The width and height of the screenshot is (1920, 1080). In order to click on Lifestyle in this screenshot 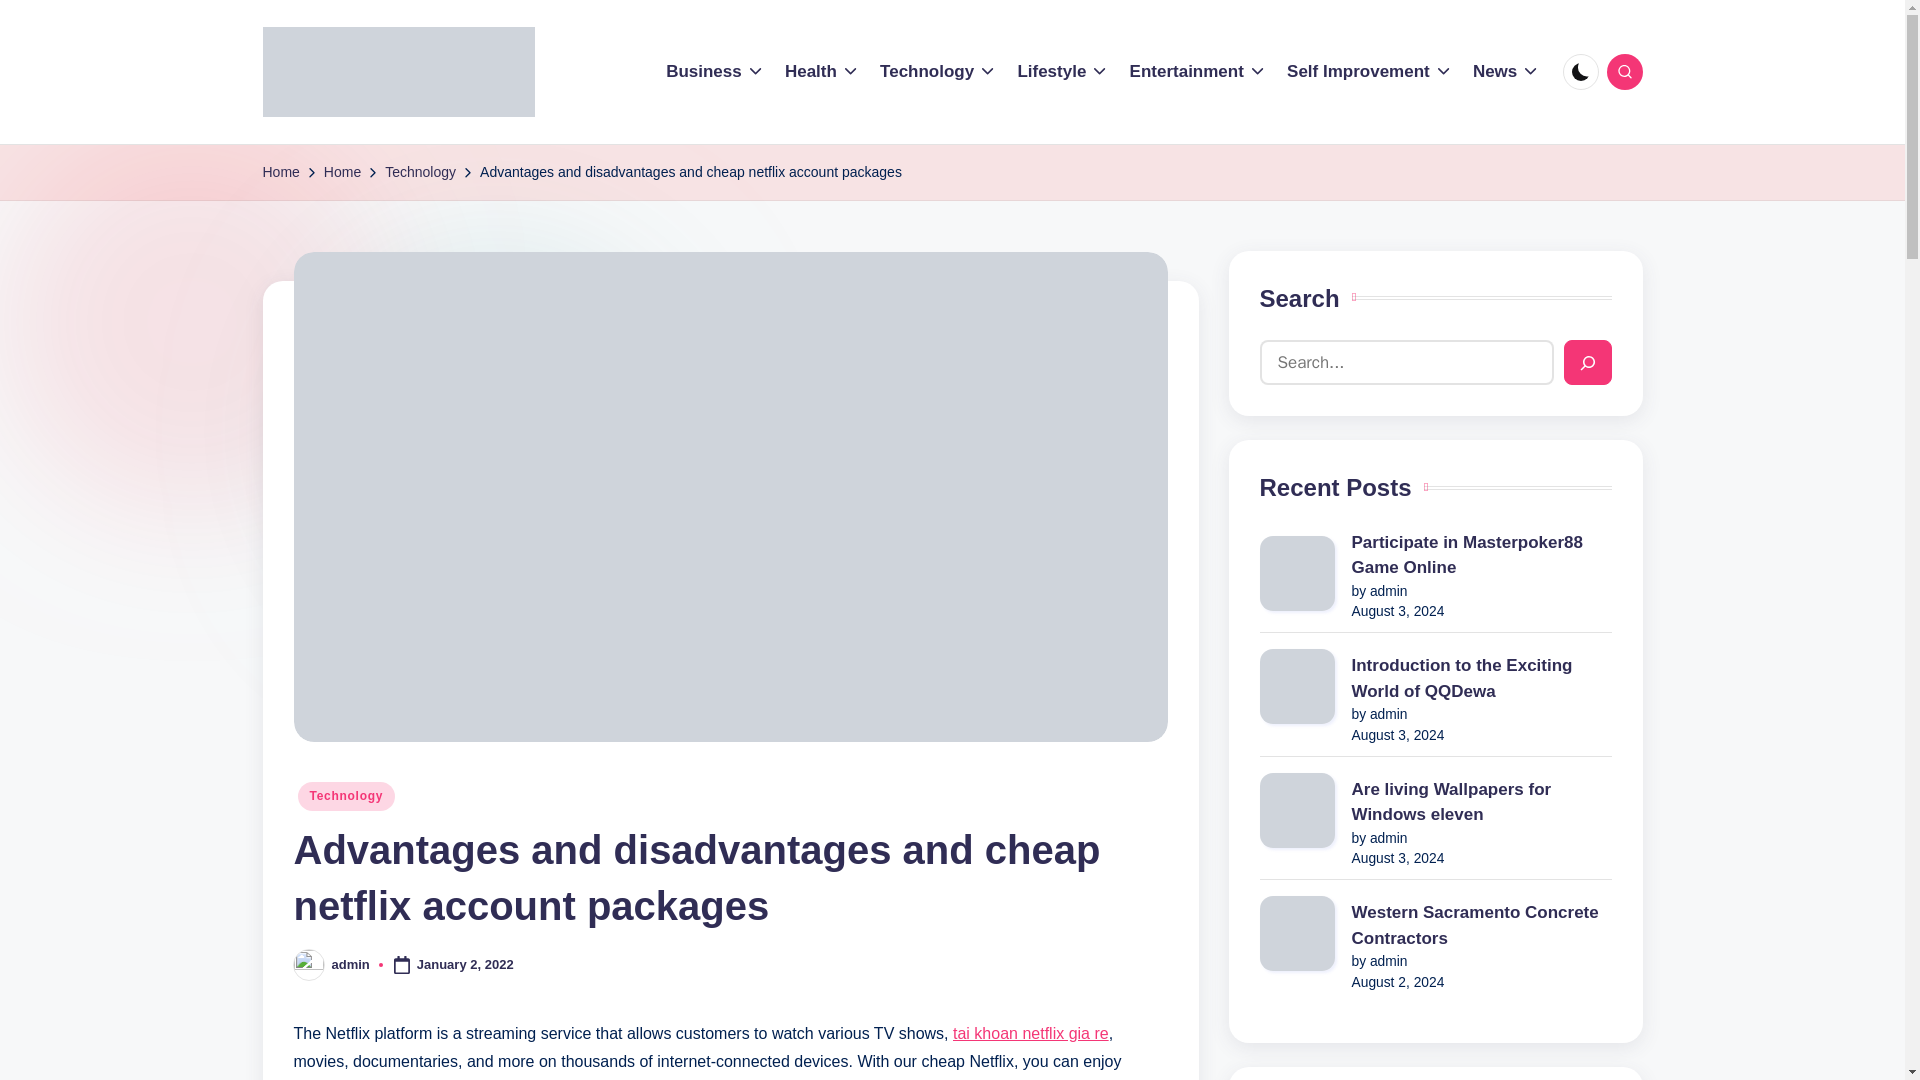, I will do `click(1063, 72)`.